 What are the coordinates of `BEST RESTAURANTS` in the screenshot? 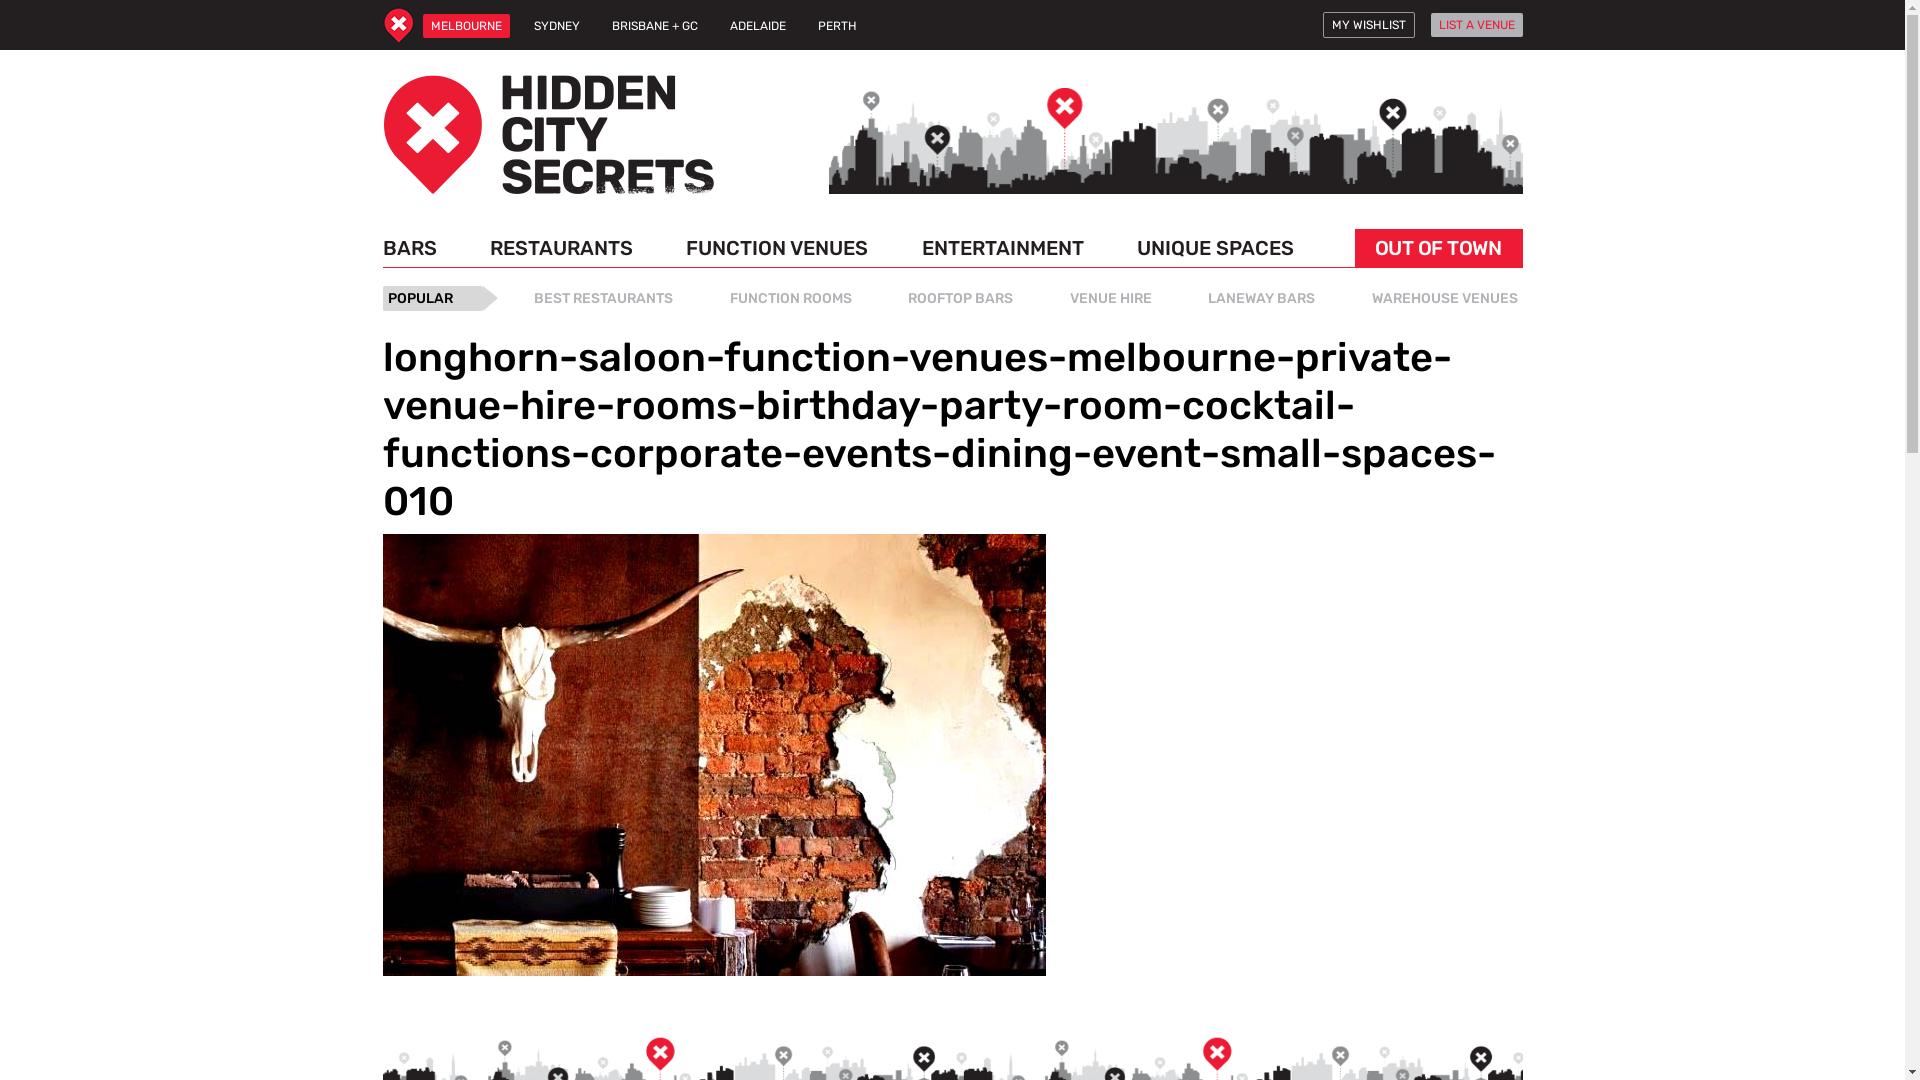 It's located at (604, 298).